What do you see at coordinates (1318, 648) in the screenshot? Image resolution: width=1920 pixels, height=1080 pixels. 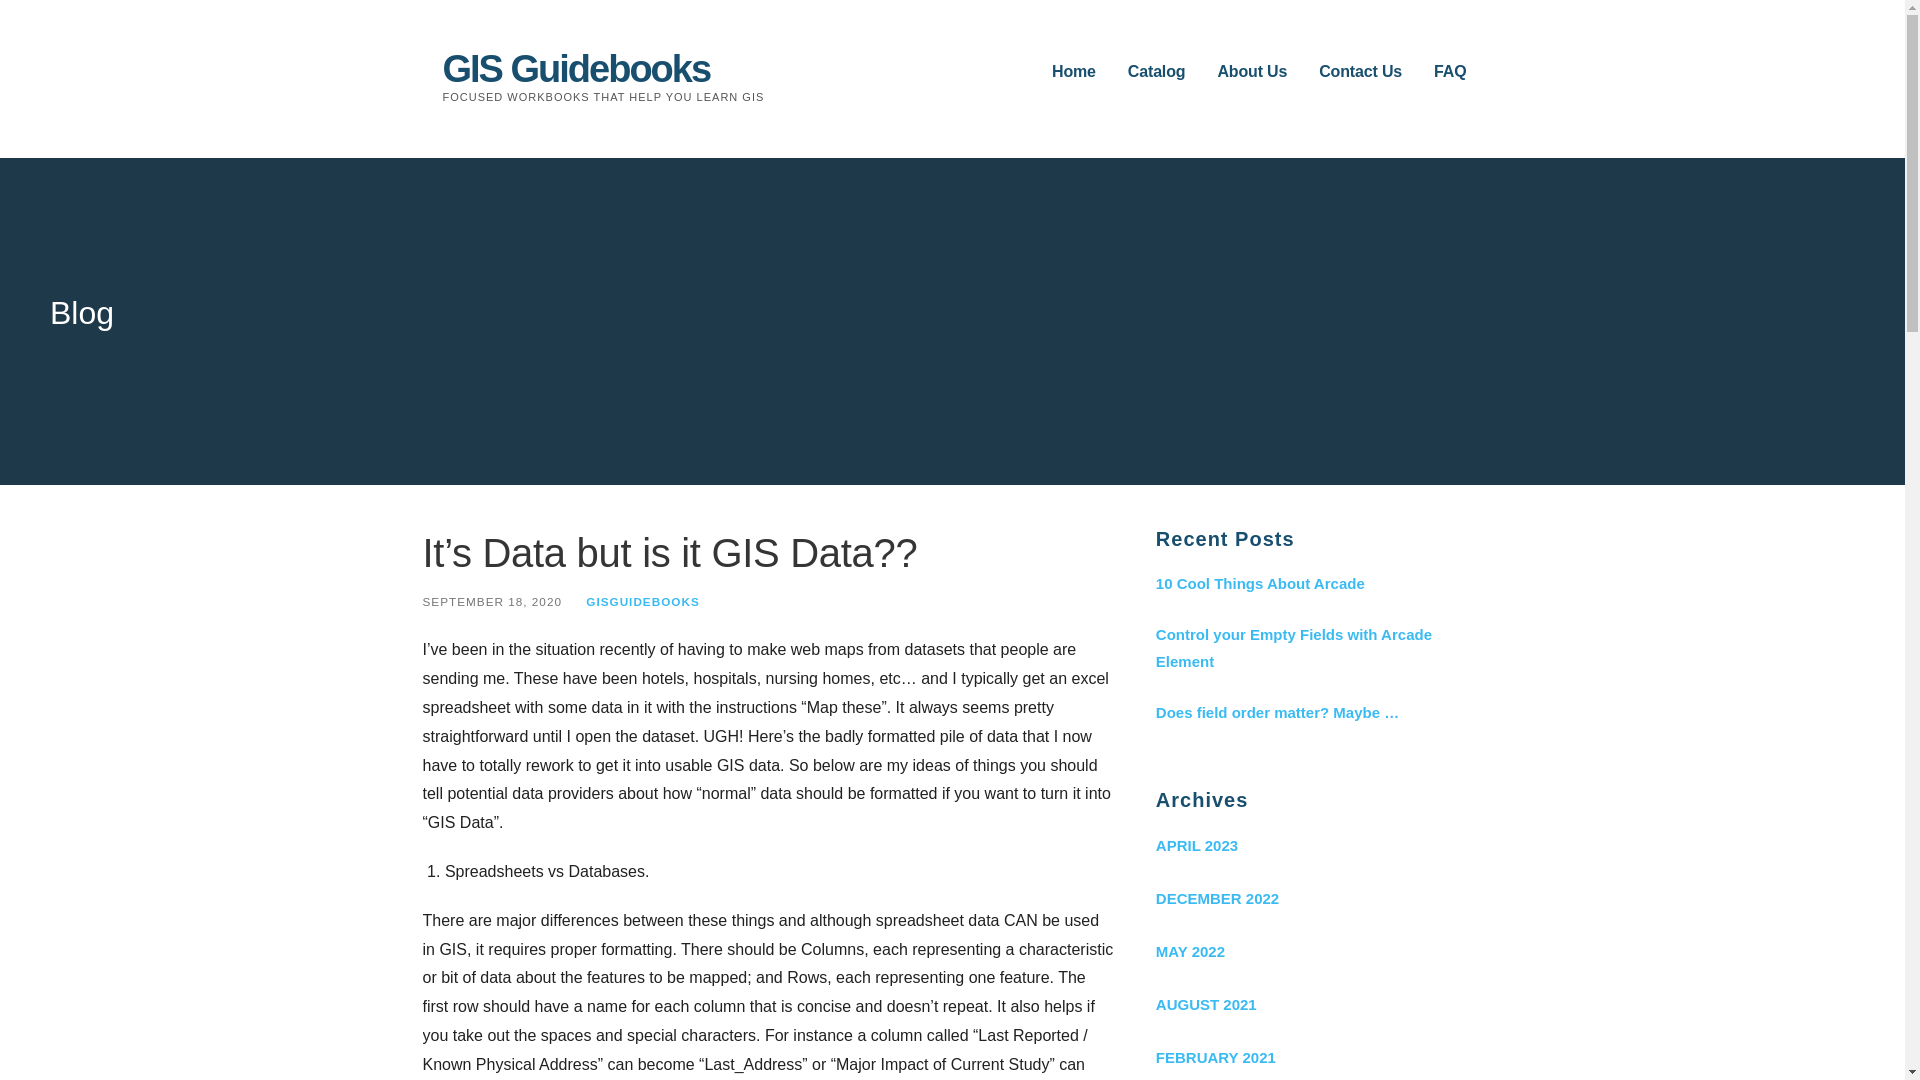 I see `Control your Empty Fields with Arcade Element` at bounding box center [1318, 648].